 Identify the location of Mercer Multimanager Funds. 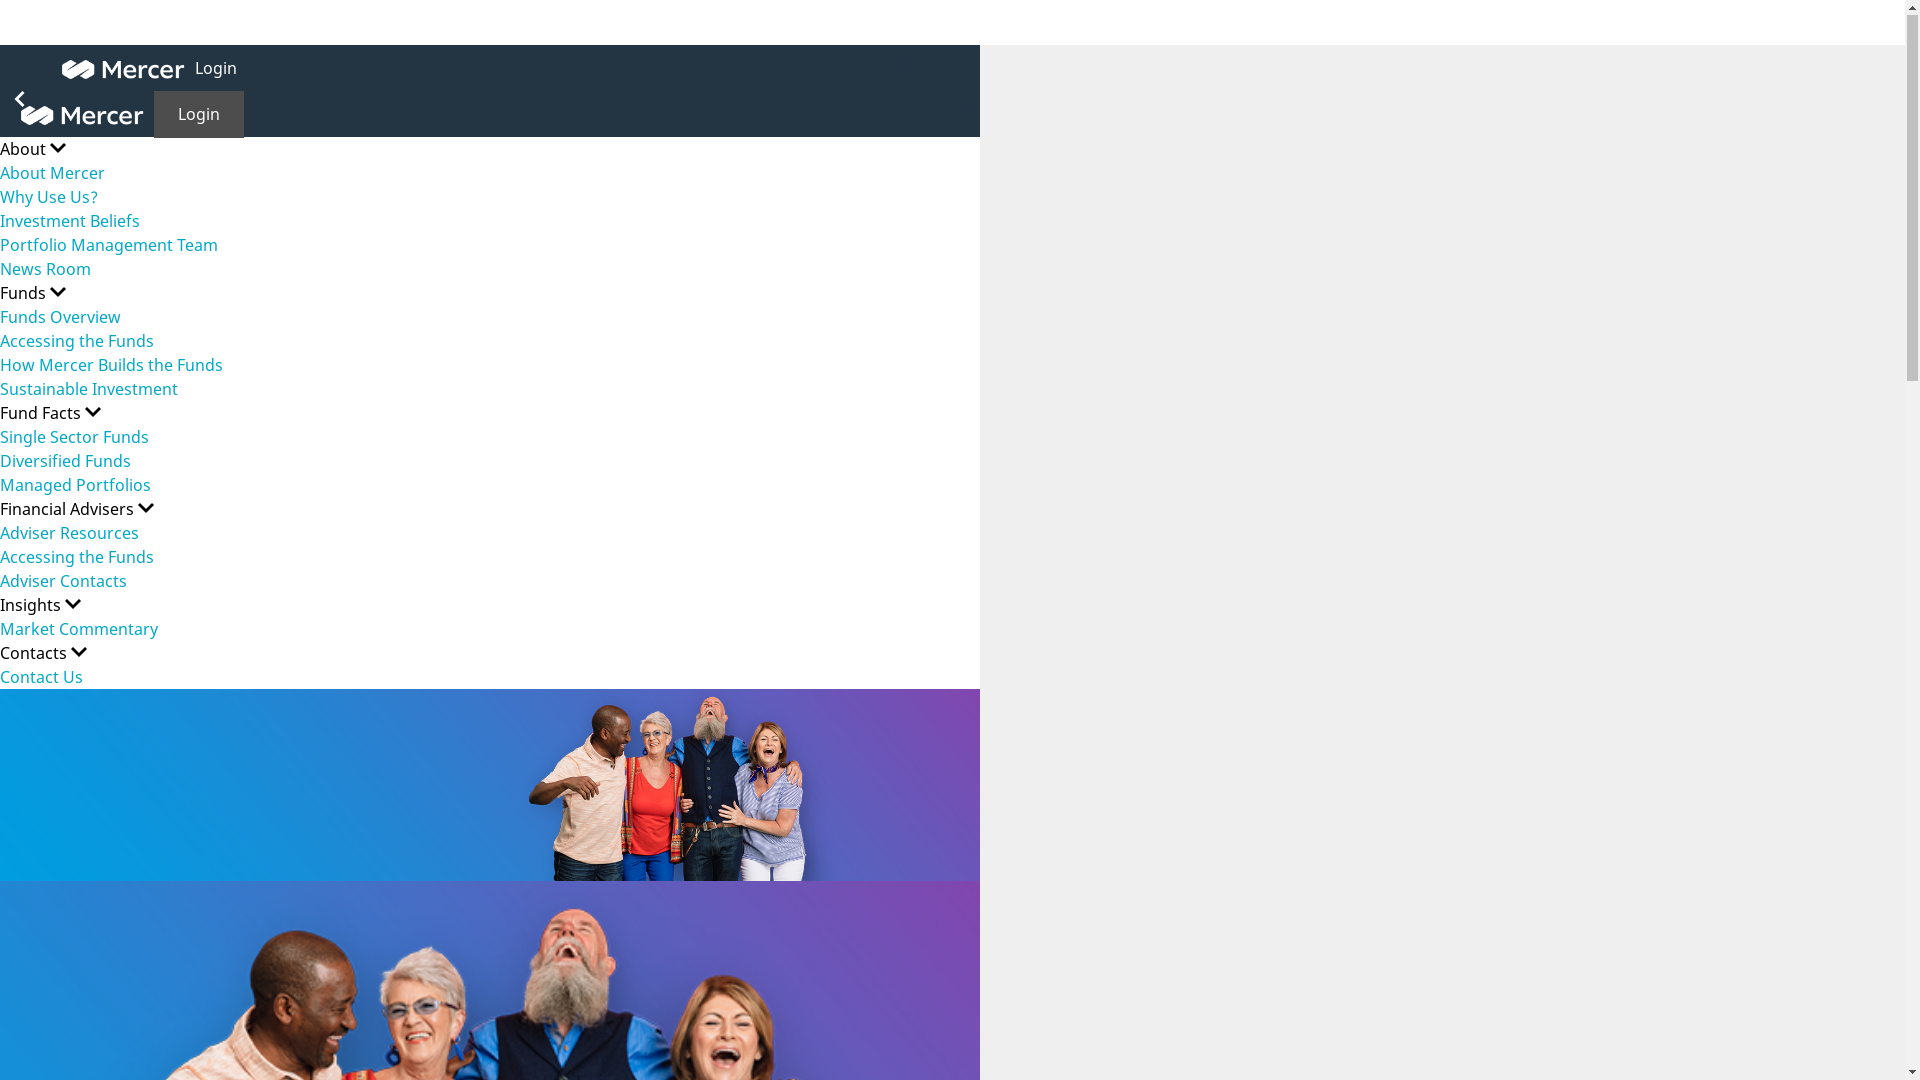
(82, 116).